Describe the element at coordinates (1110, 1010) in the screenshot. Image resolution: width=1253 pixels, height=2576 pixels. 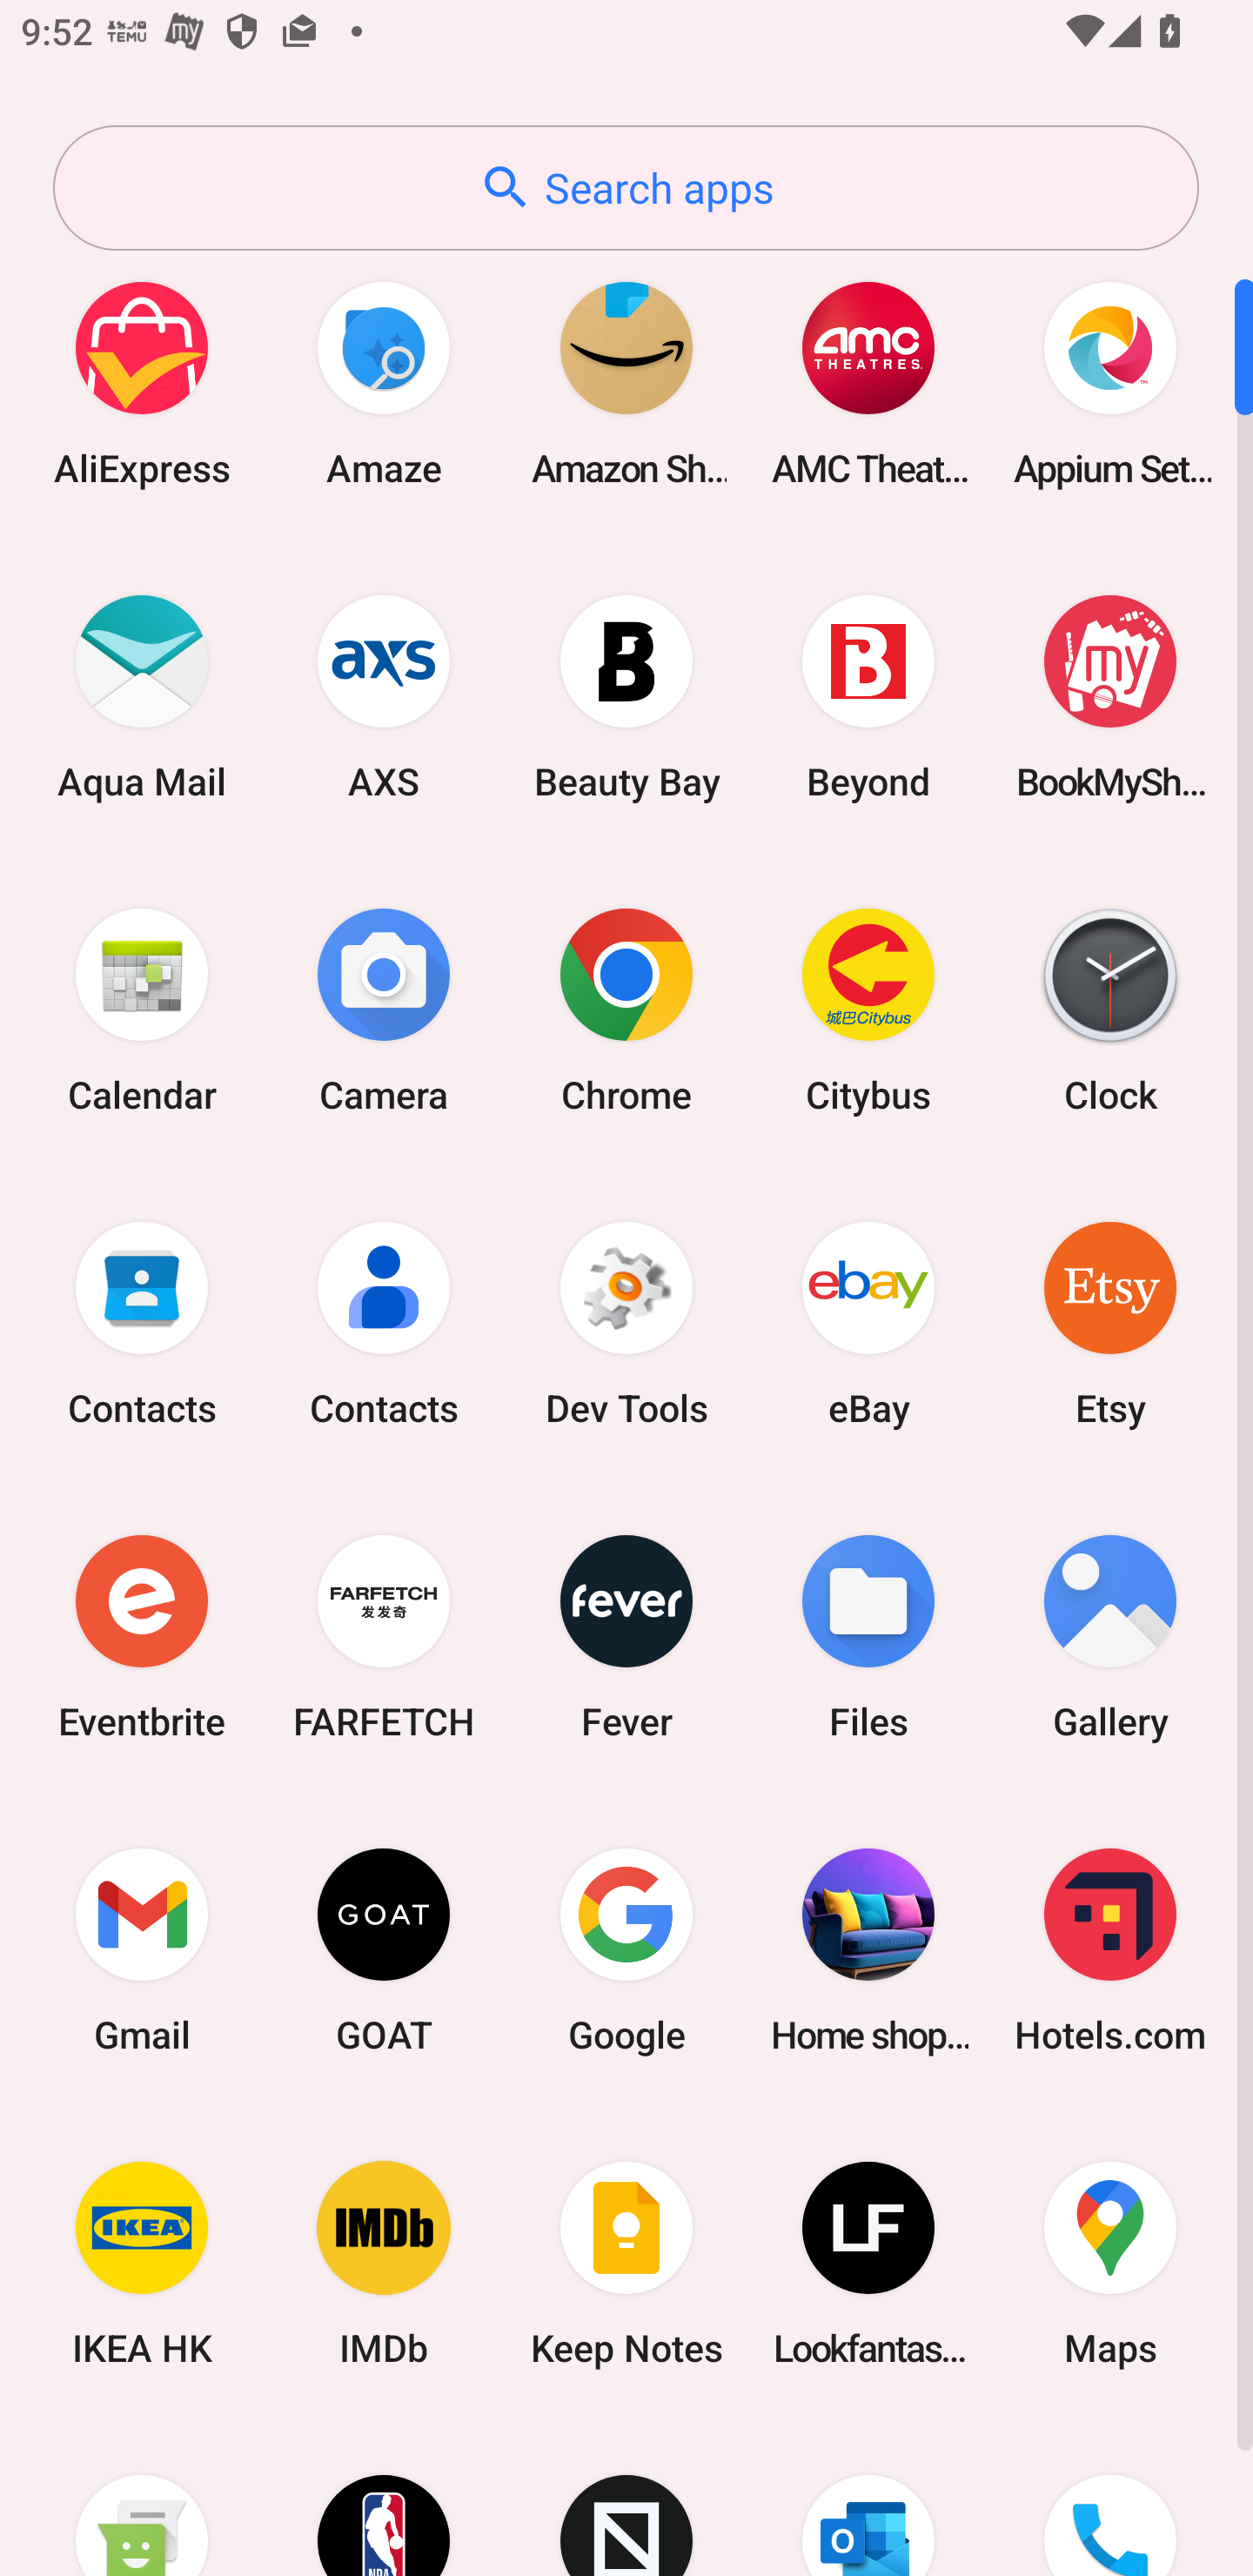
I see `Clock` at that location.